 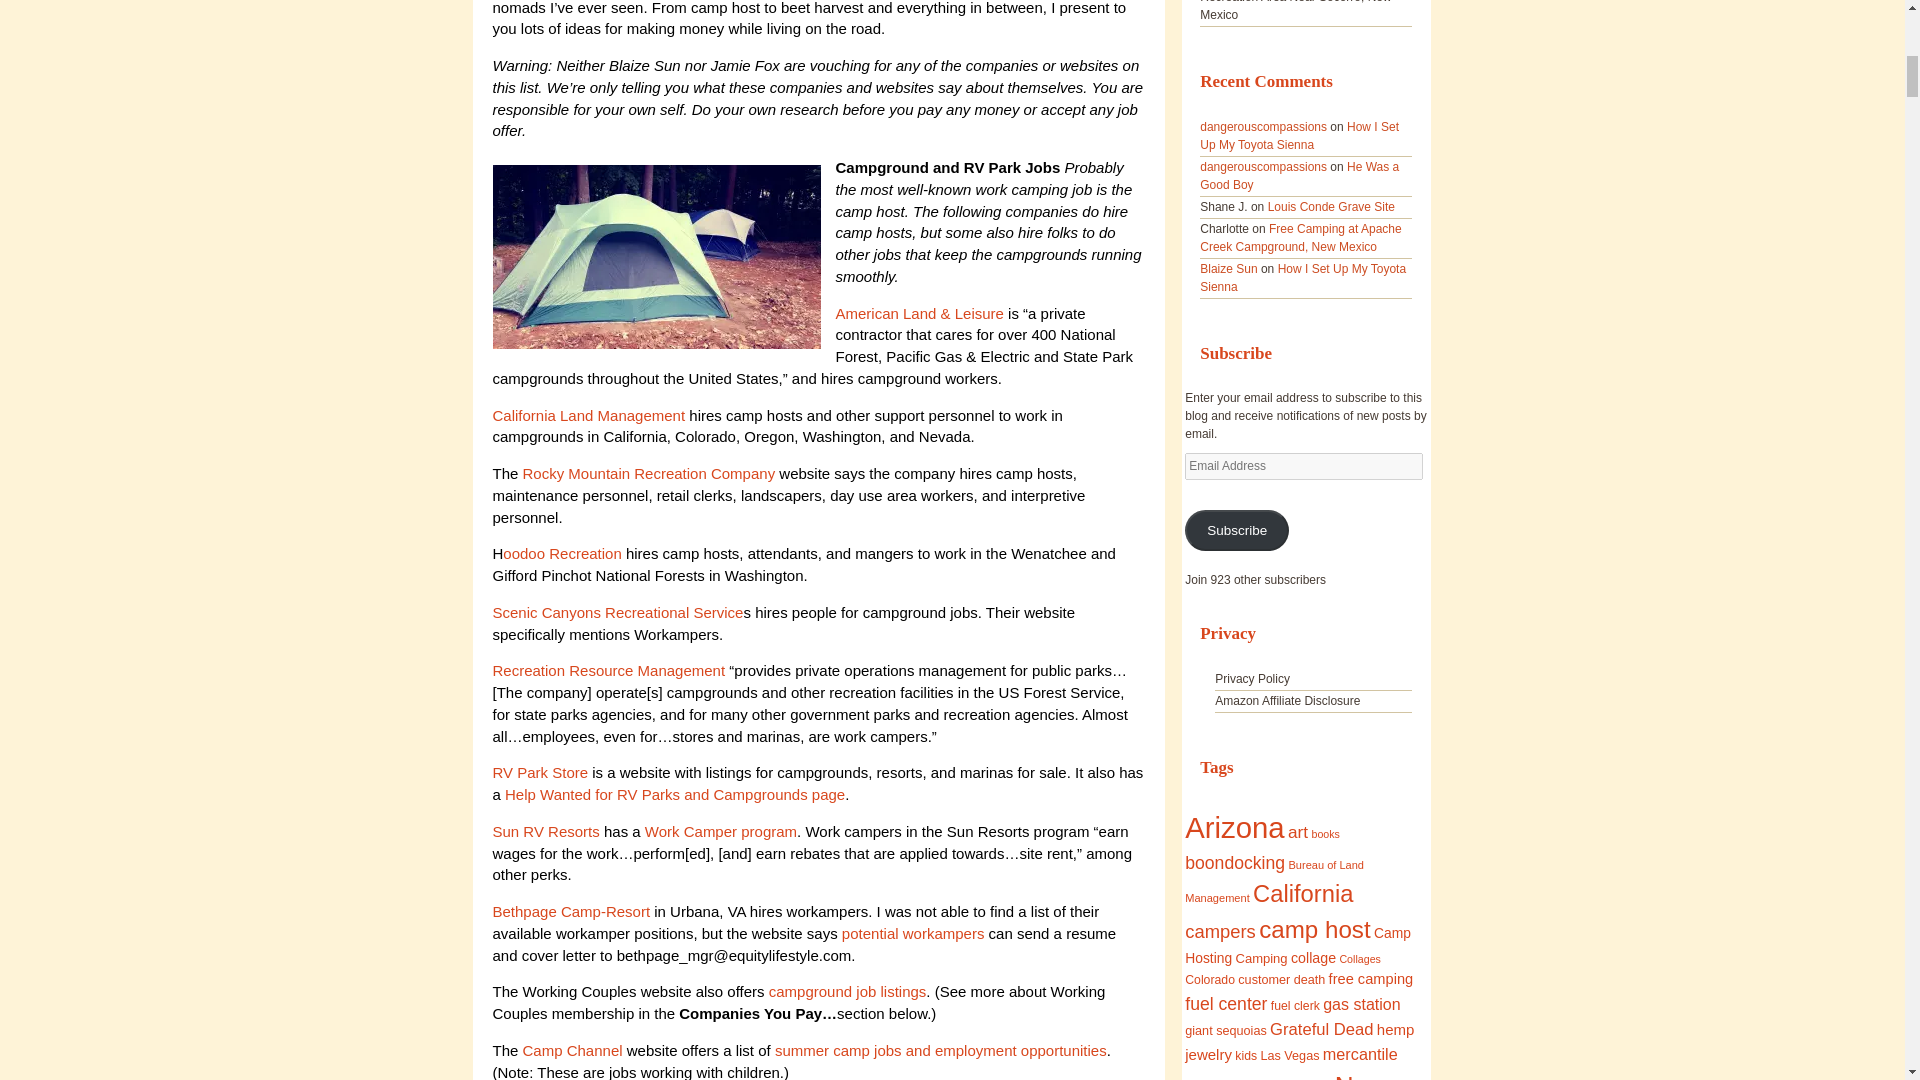 What do you see at coordinates (588, 414) in the screenshot?
I see `California Land Management` at bounding box center [588, 414].